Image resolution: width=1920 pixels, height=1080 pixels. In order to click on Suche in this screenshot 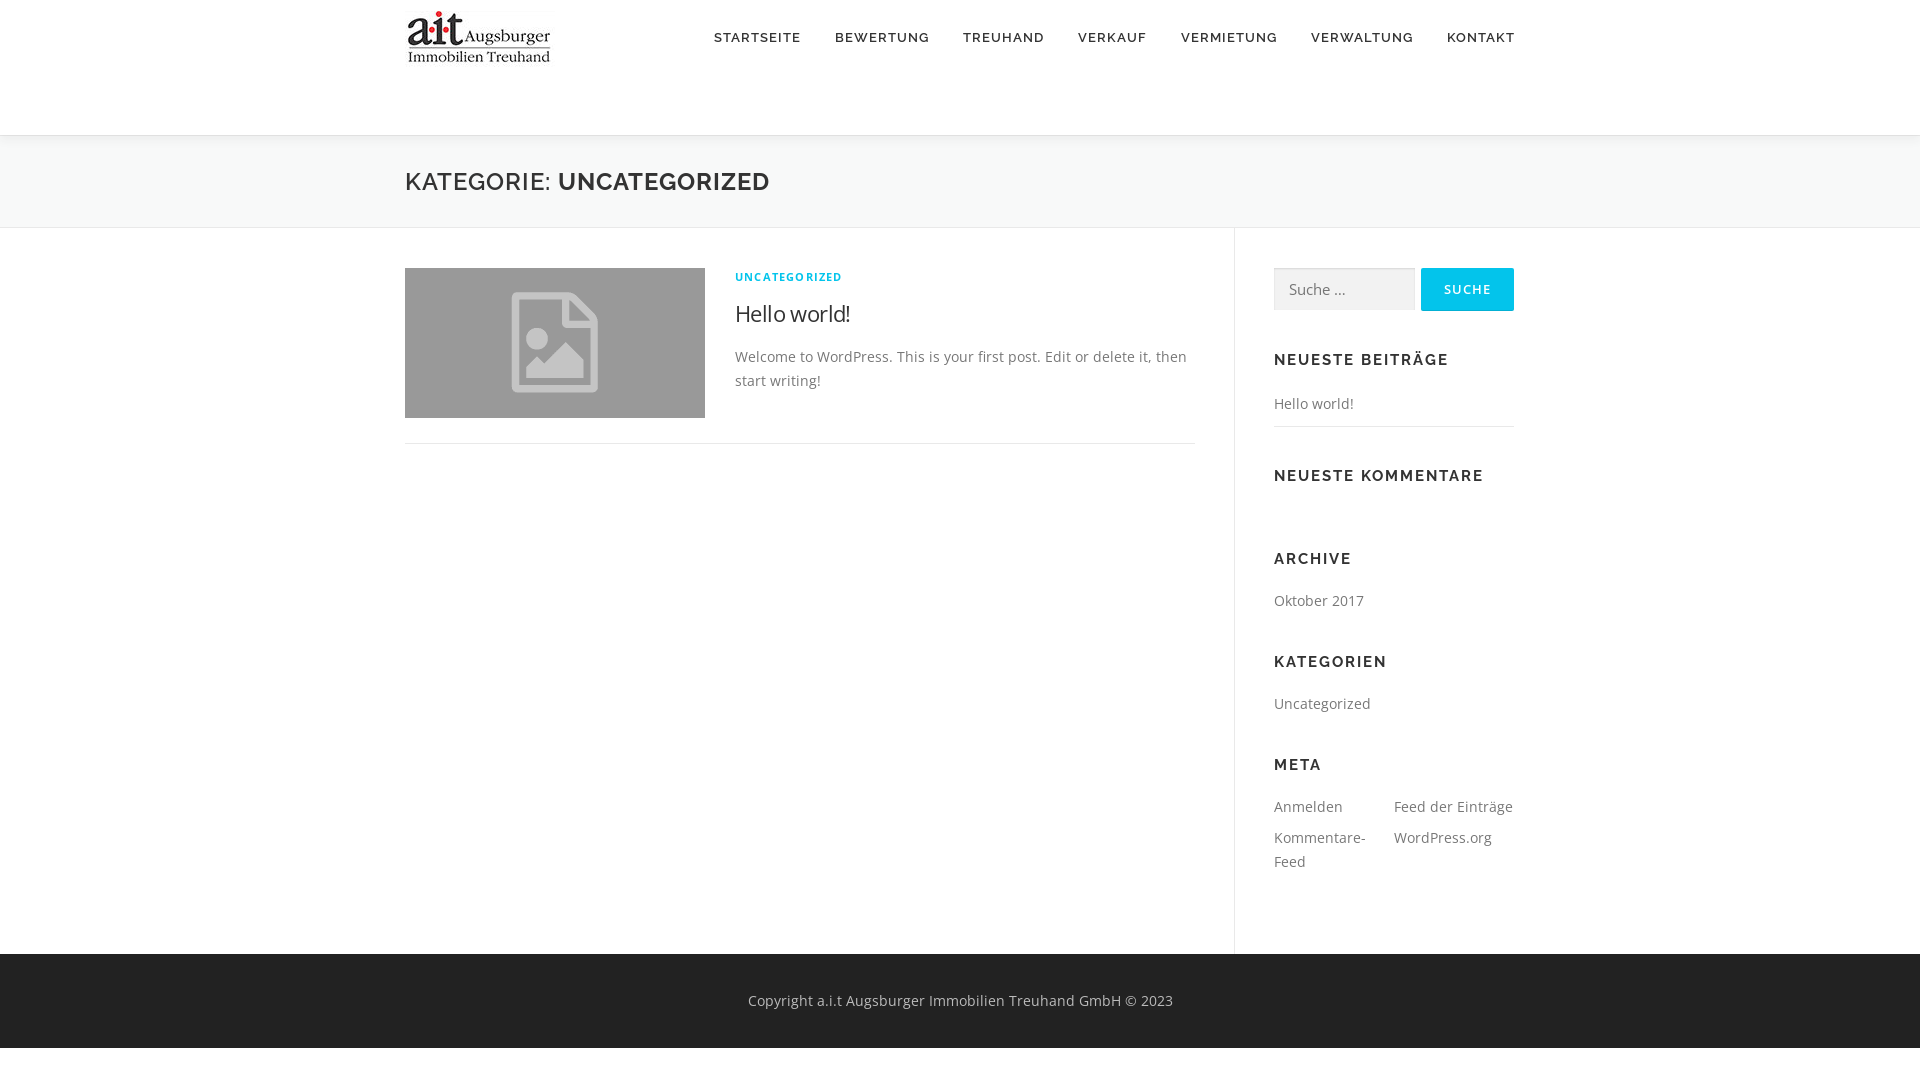, I will do `click(1468, 290)`.